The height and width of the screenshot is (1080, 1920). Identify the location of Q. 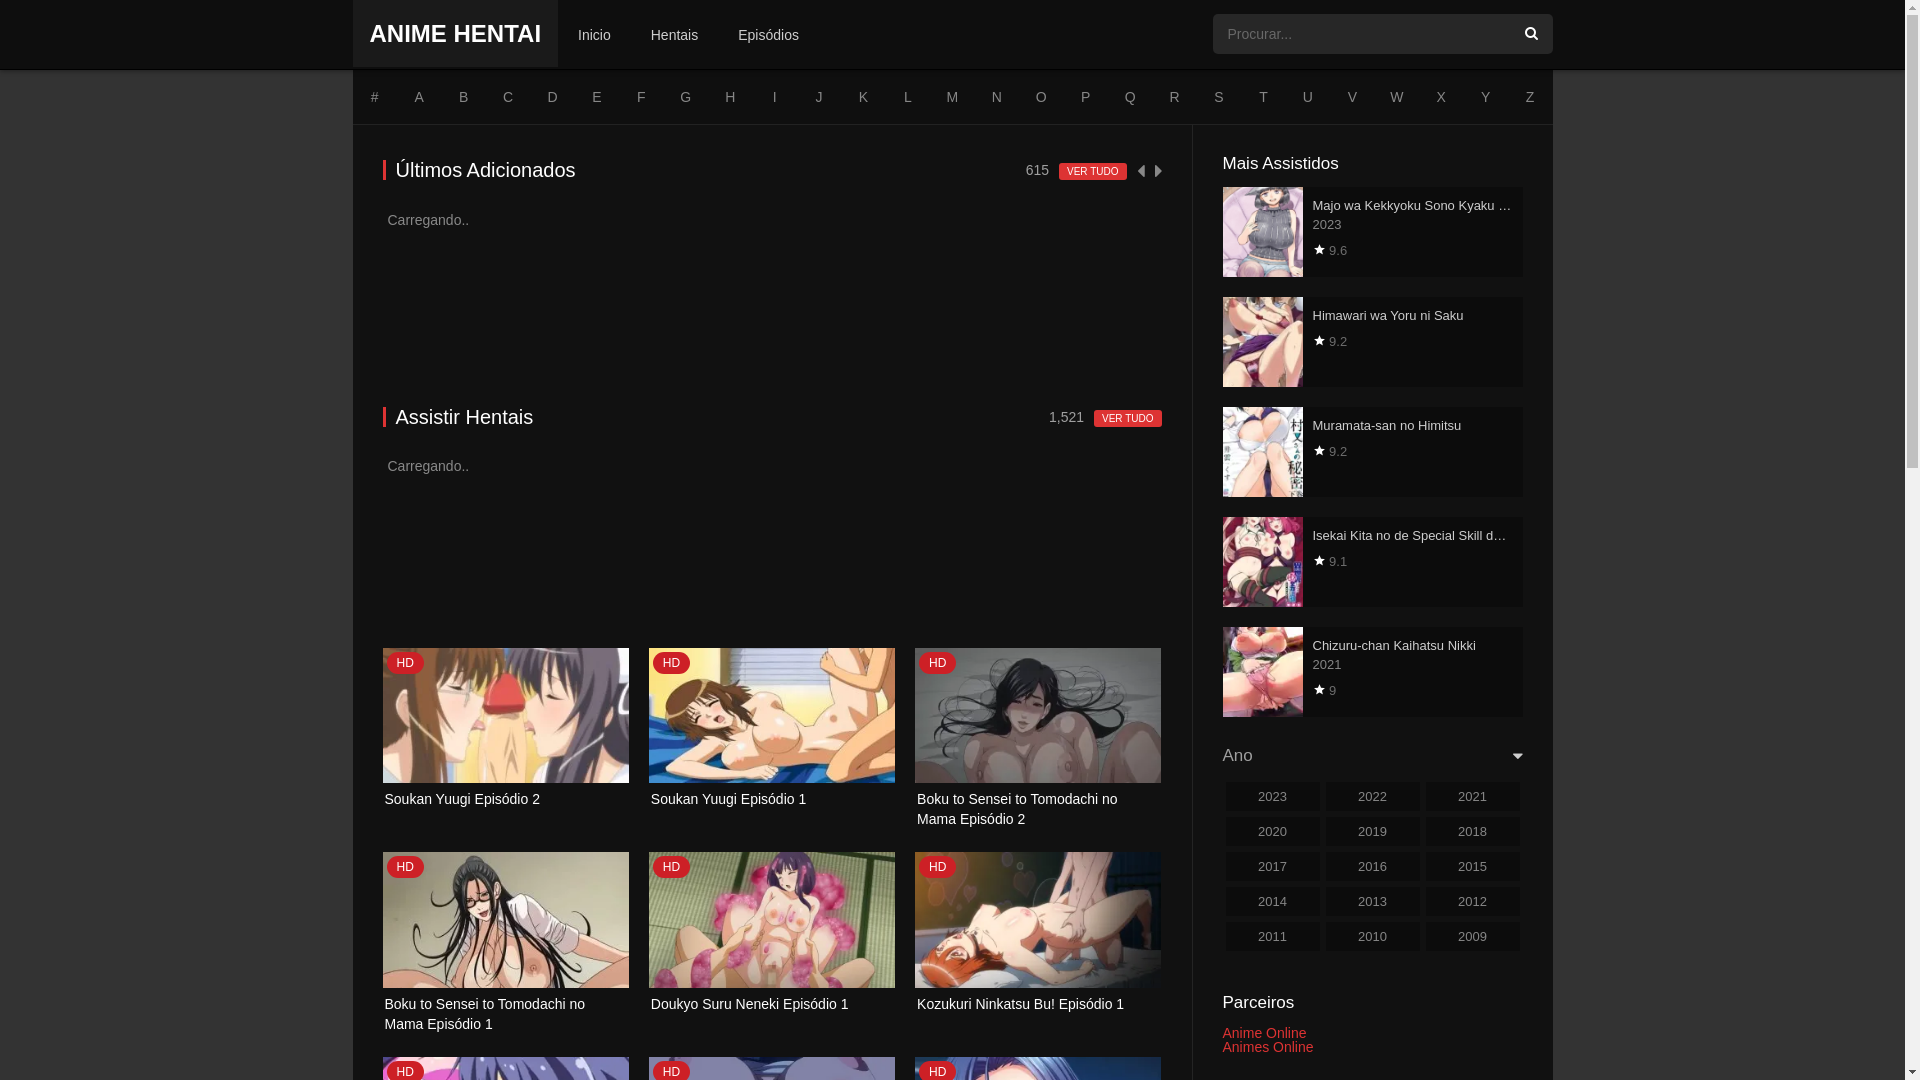
(1130, 97).